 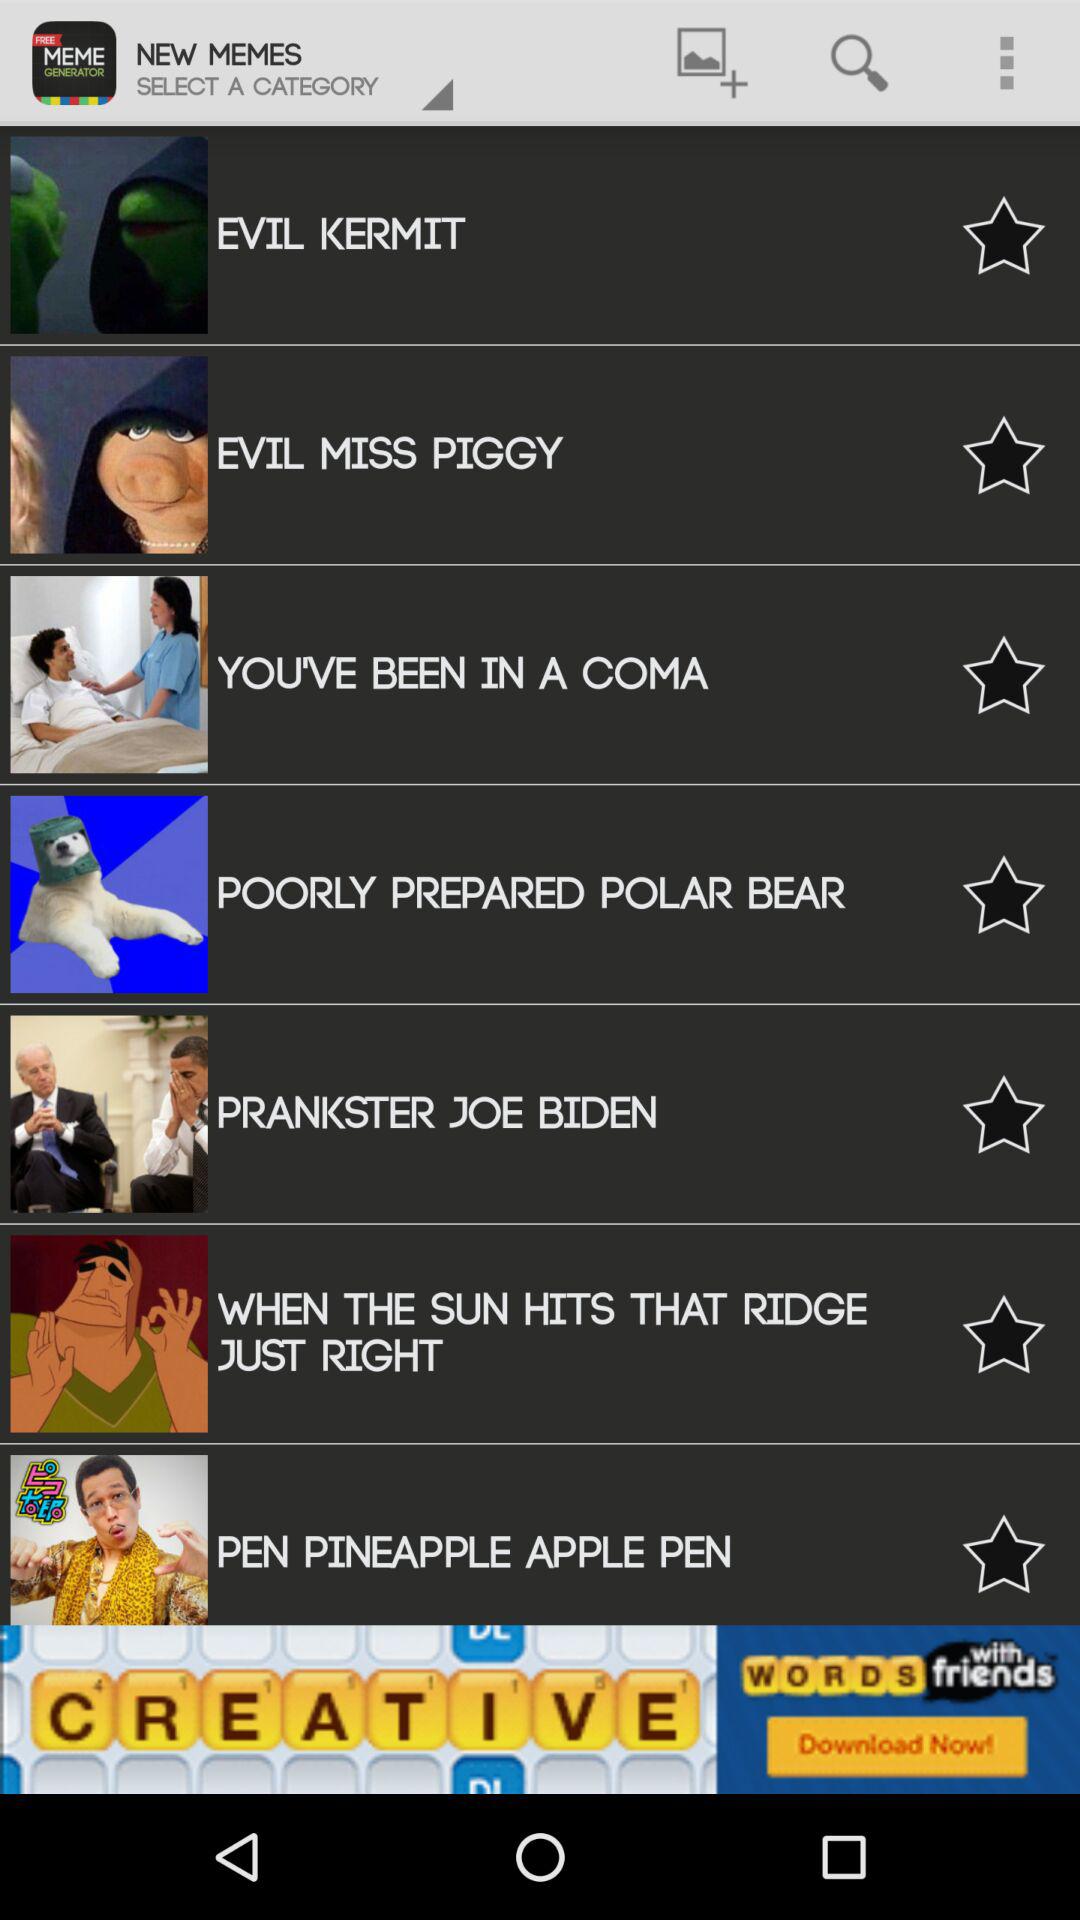 I want to click on add to favorite, so click(x=1004, y=674).